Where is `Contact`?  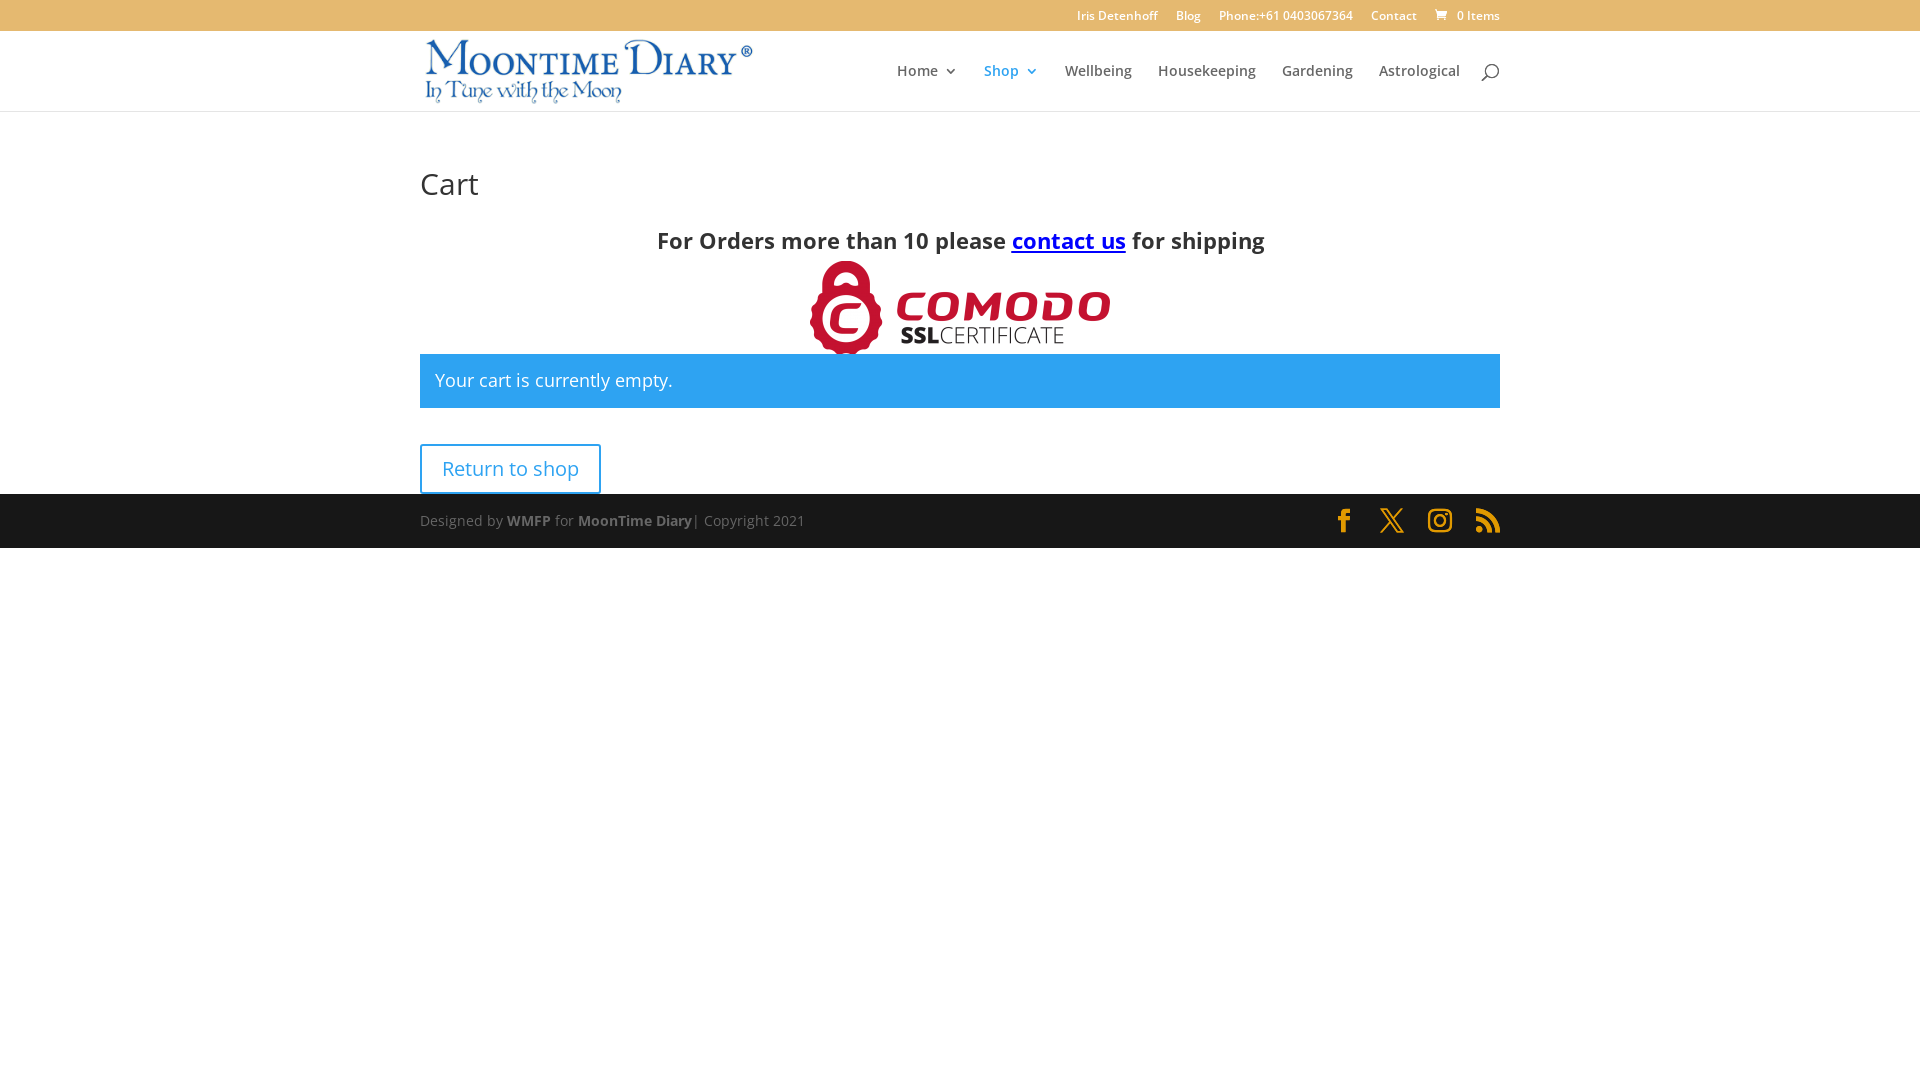 Contact is located at coordinates (1394, 20).